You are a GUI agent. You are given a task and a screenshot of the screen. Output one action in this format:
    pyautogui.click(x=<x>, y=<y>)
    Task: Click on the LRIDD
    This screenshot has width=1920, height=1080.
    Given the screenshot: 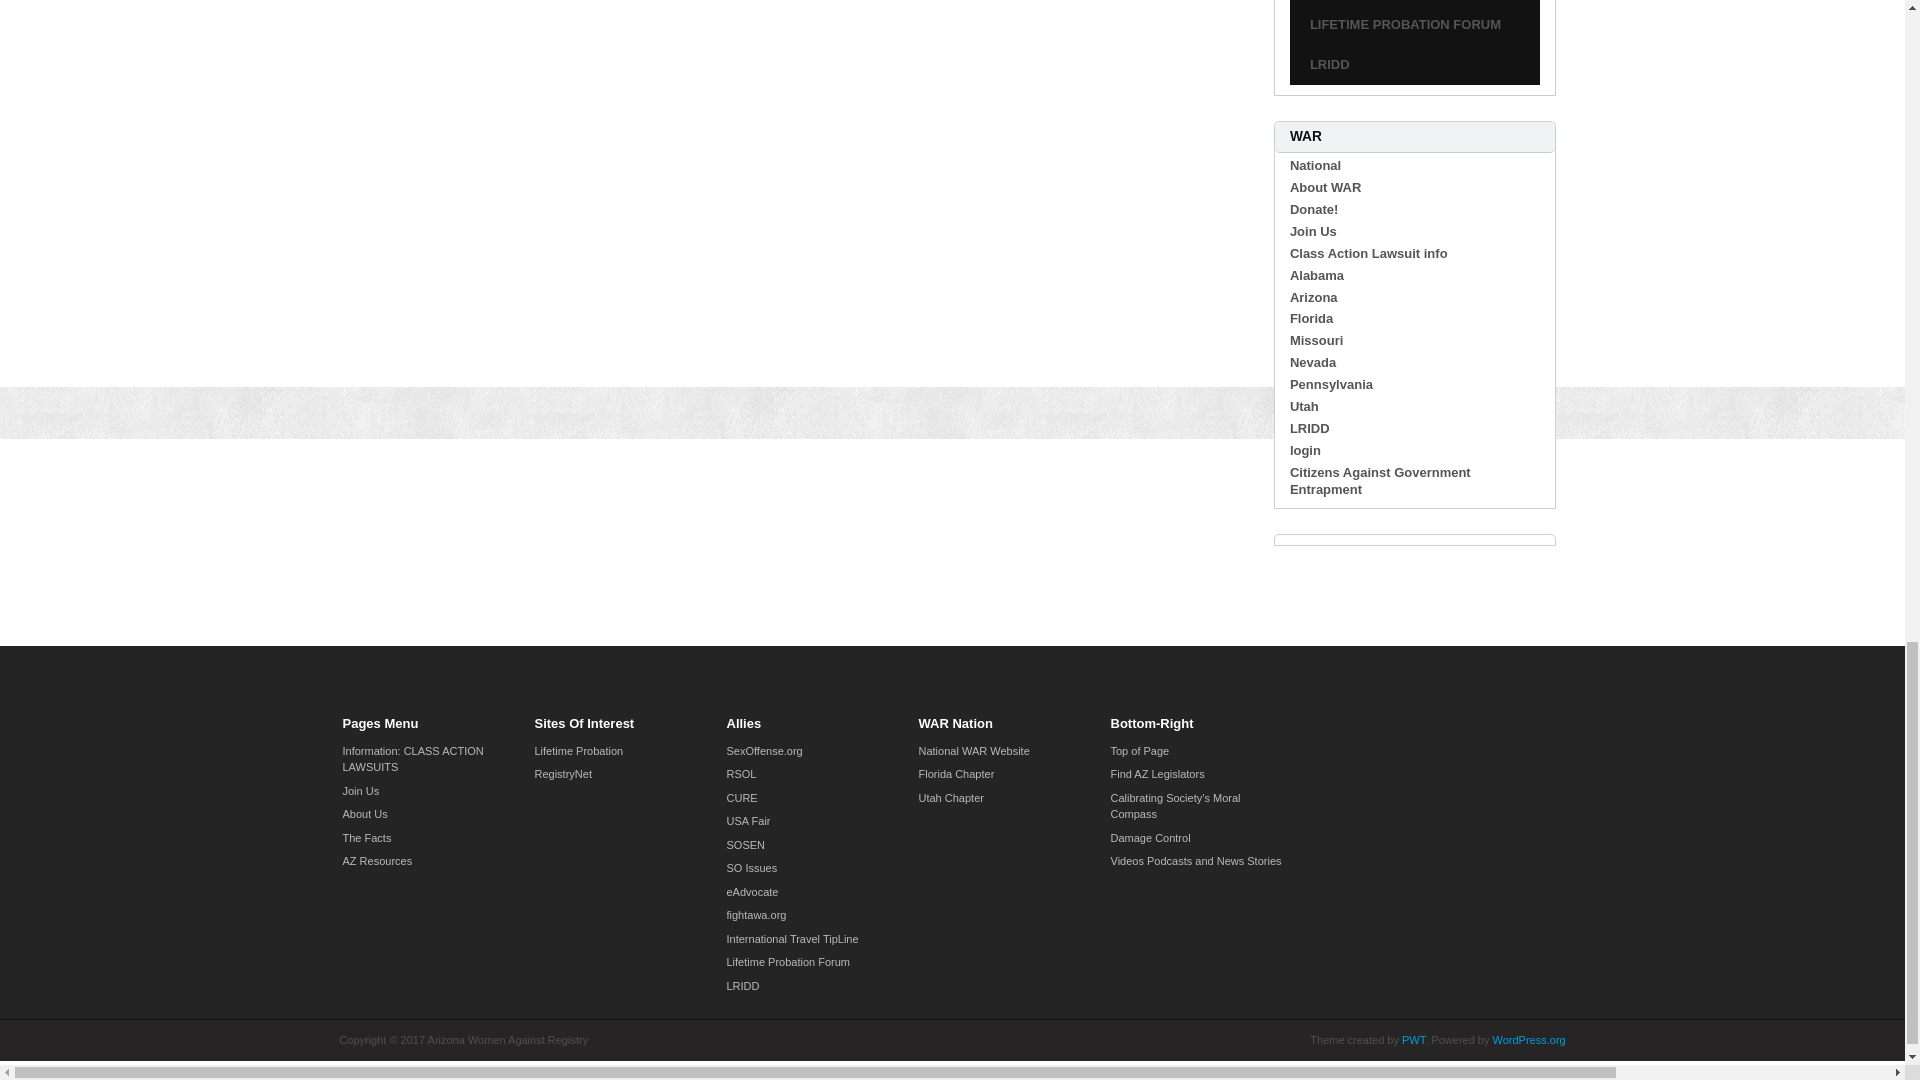 What is the action you would take?
    pyautogui.click(x=1330, y=64)
    